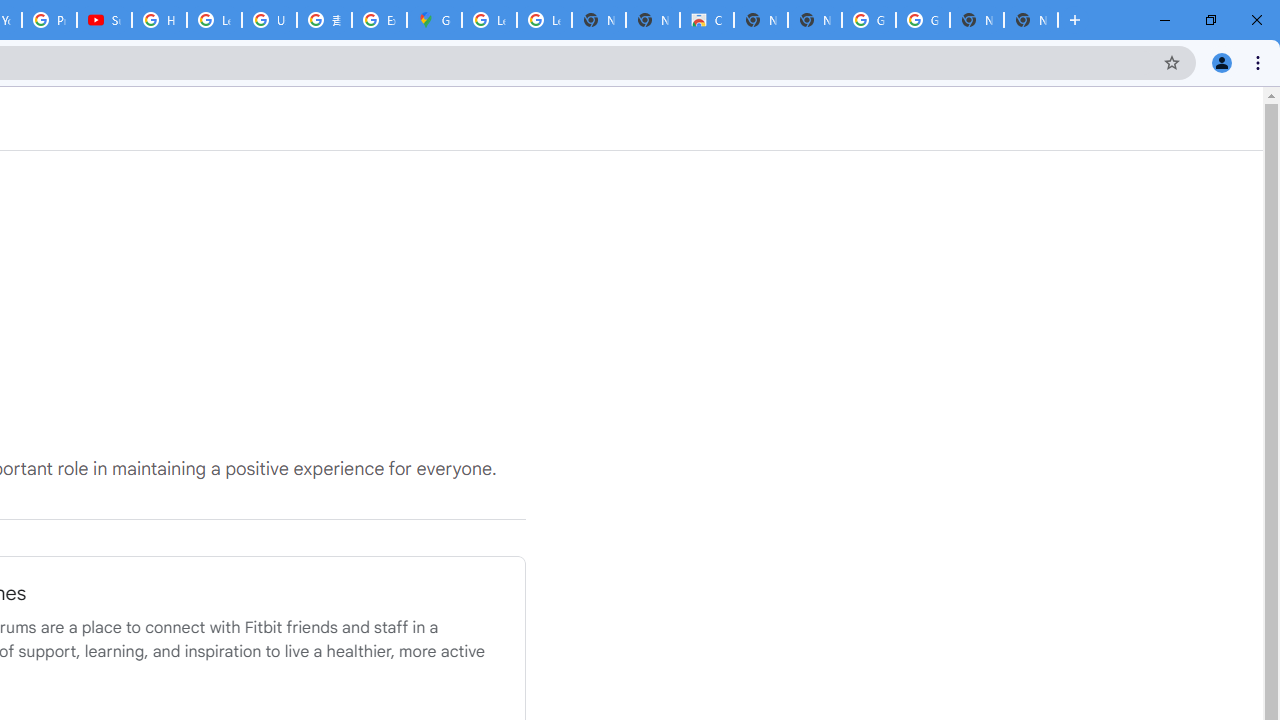 The image size is (1280, 720). I want to click on Google Maps, so click(434, 20).